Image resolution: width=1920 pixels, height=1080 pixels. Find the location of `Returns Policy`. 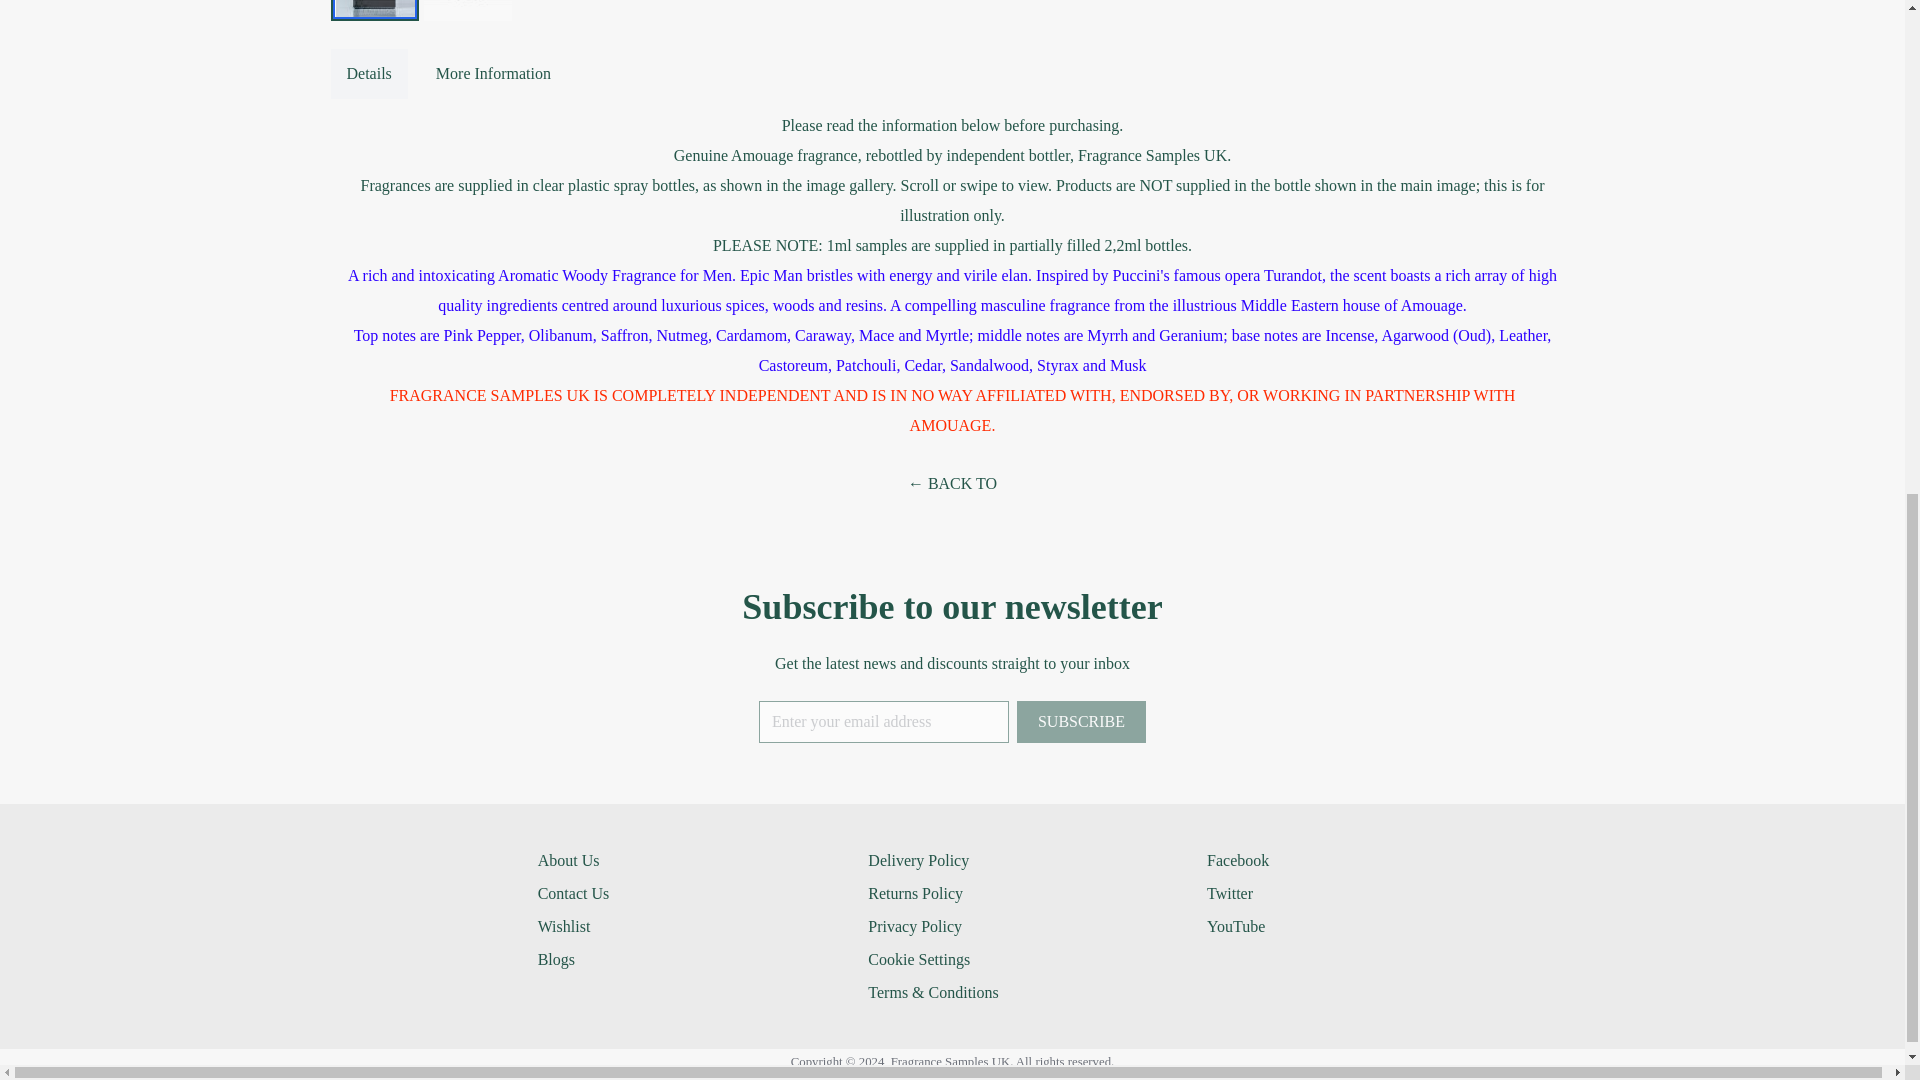

Returns Policy is located at coordinates (915, 892).